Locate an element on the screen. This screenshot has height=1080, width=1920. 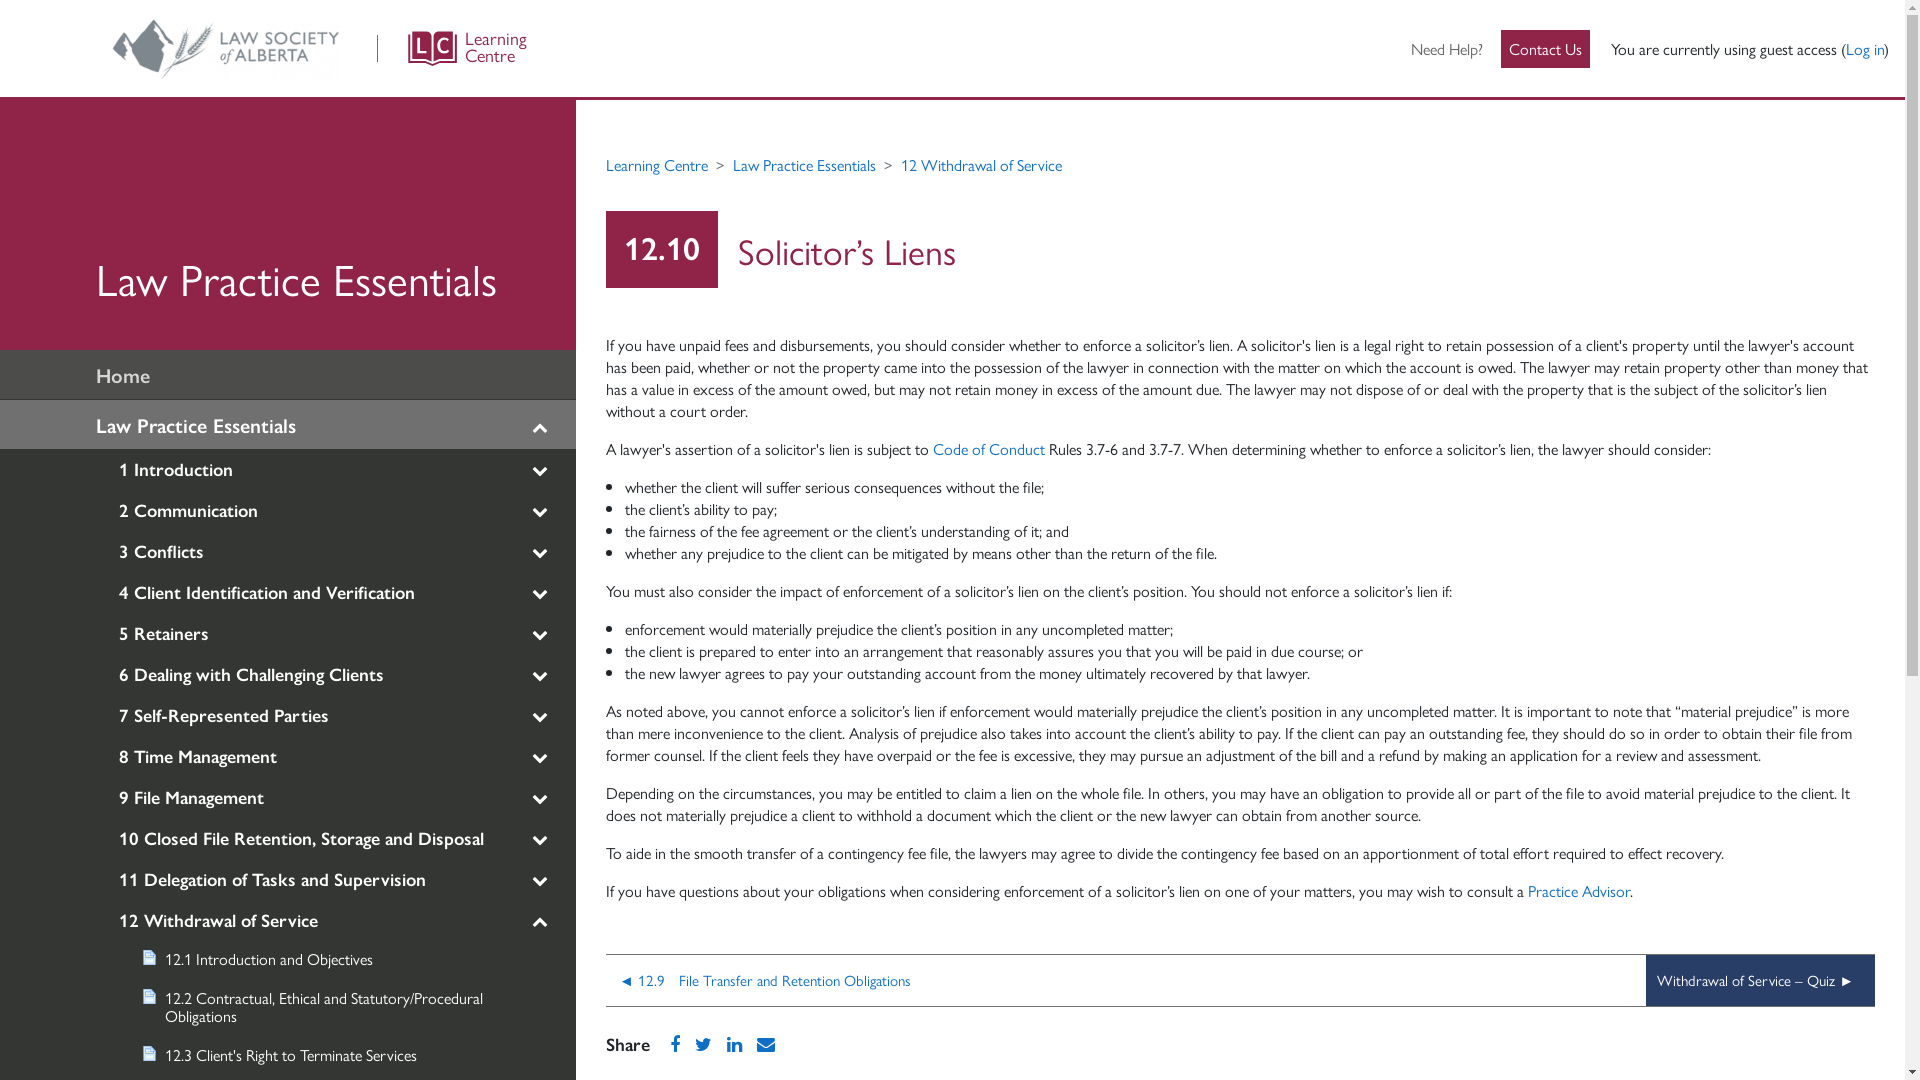
4 Client Identification and Verification is located at coordinates (290, 592).